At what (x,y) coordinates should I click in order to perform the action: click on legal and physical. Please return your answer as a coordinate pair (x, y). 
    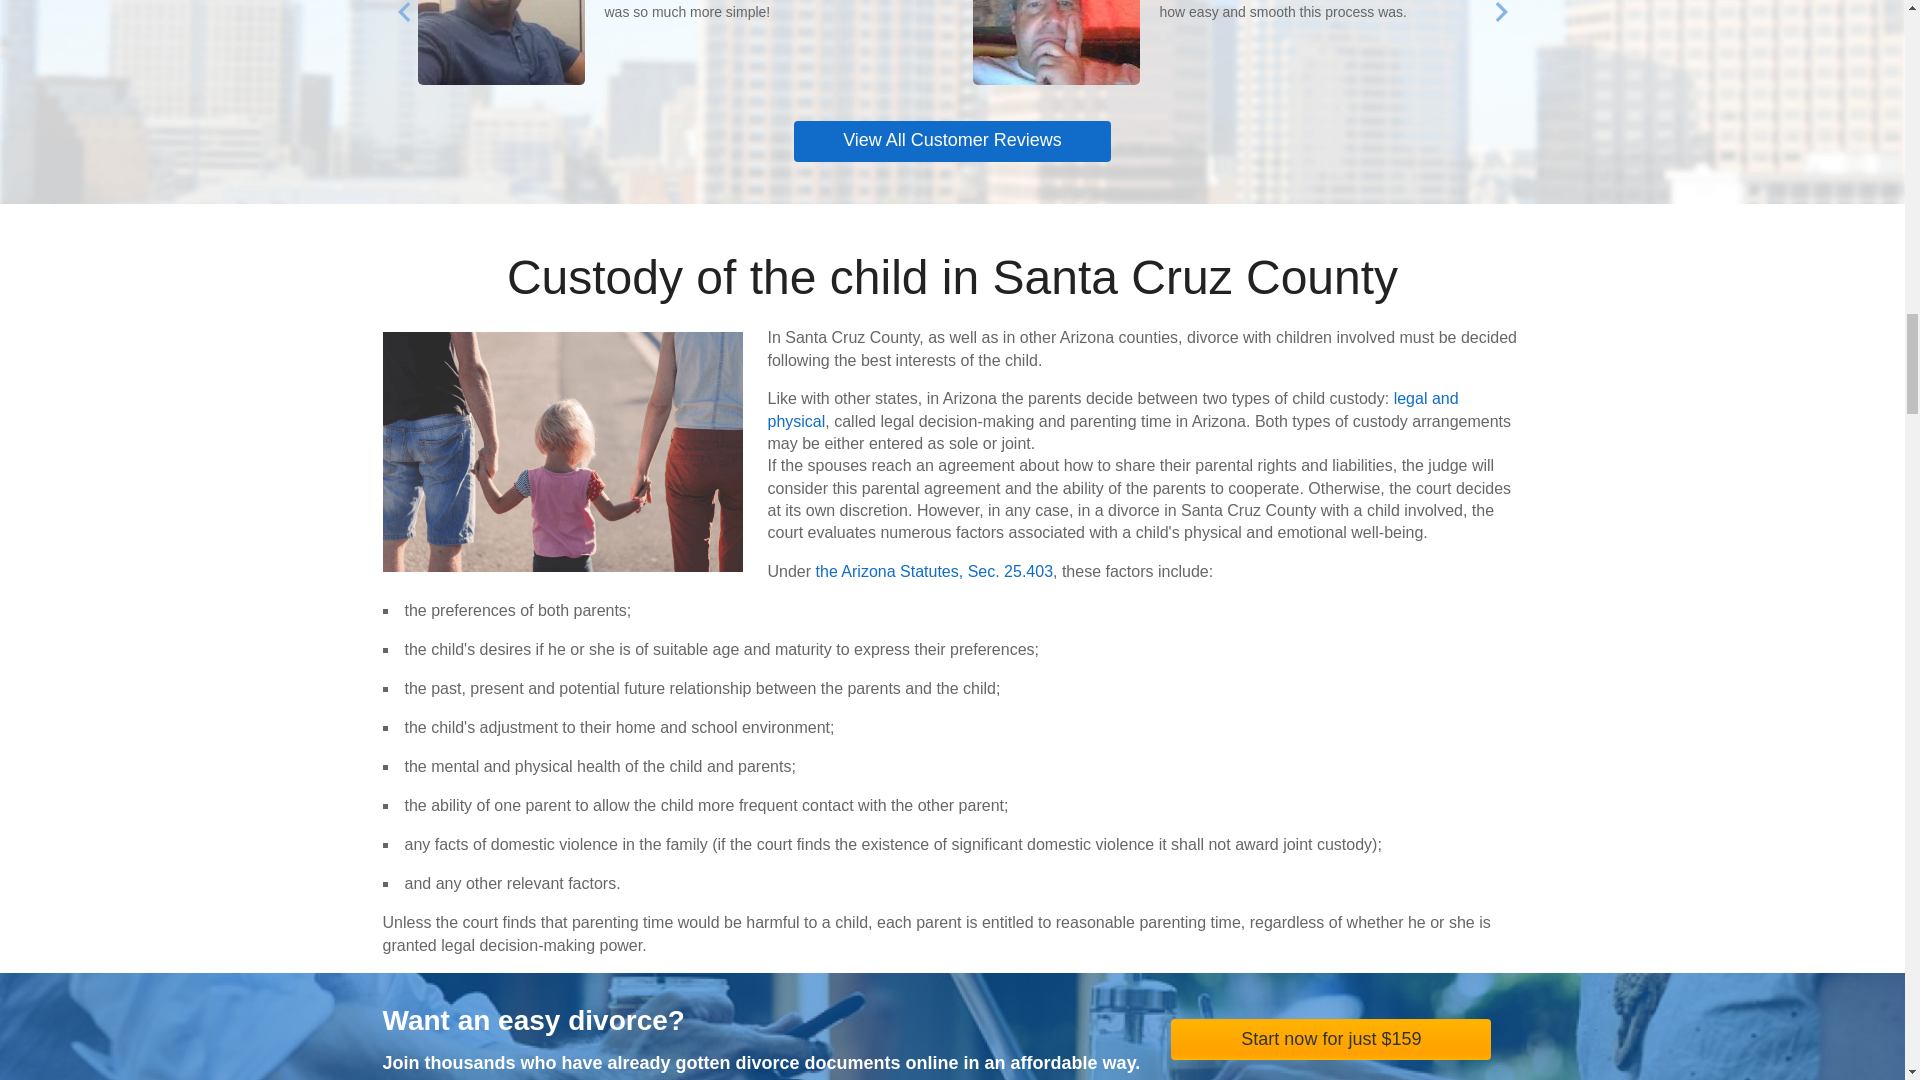
    Looking at the image, I should click on (1114, 408).